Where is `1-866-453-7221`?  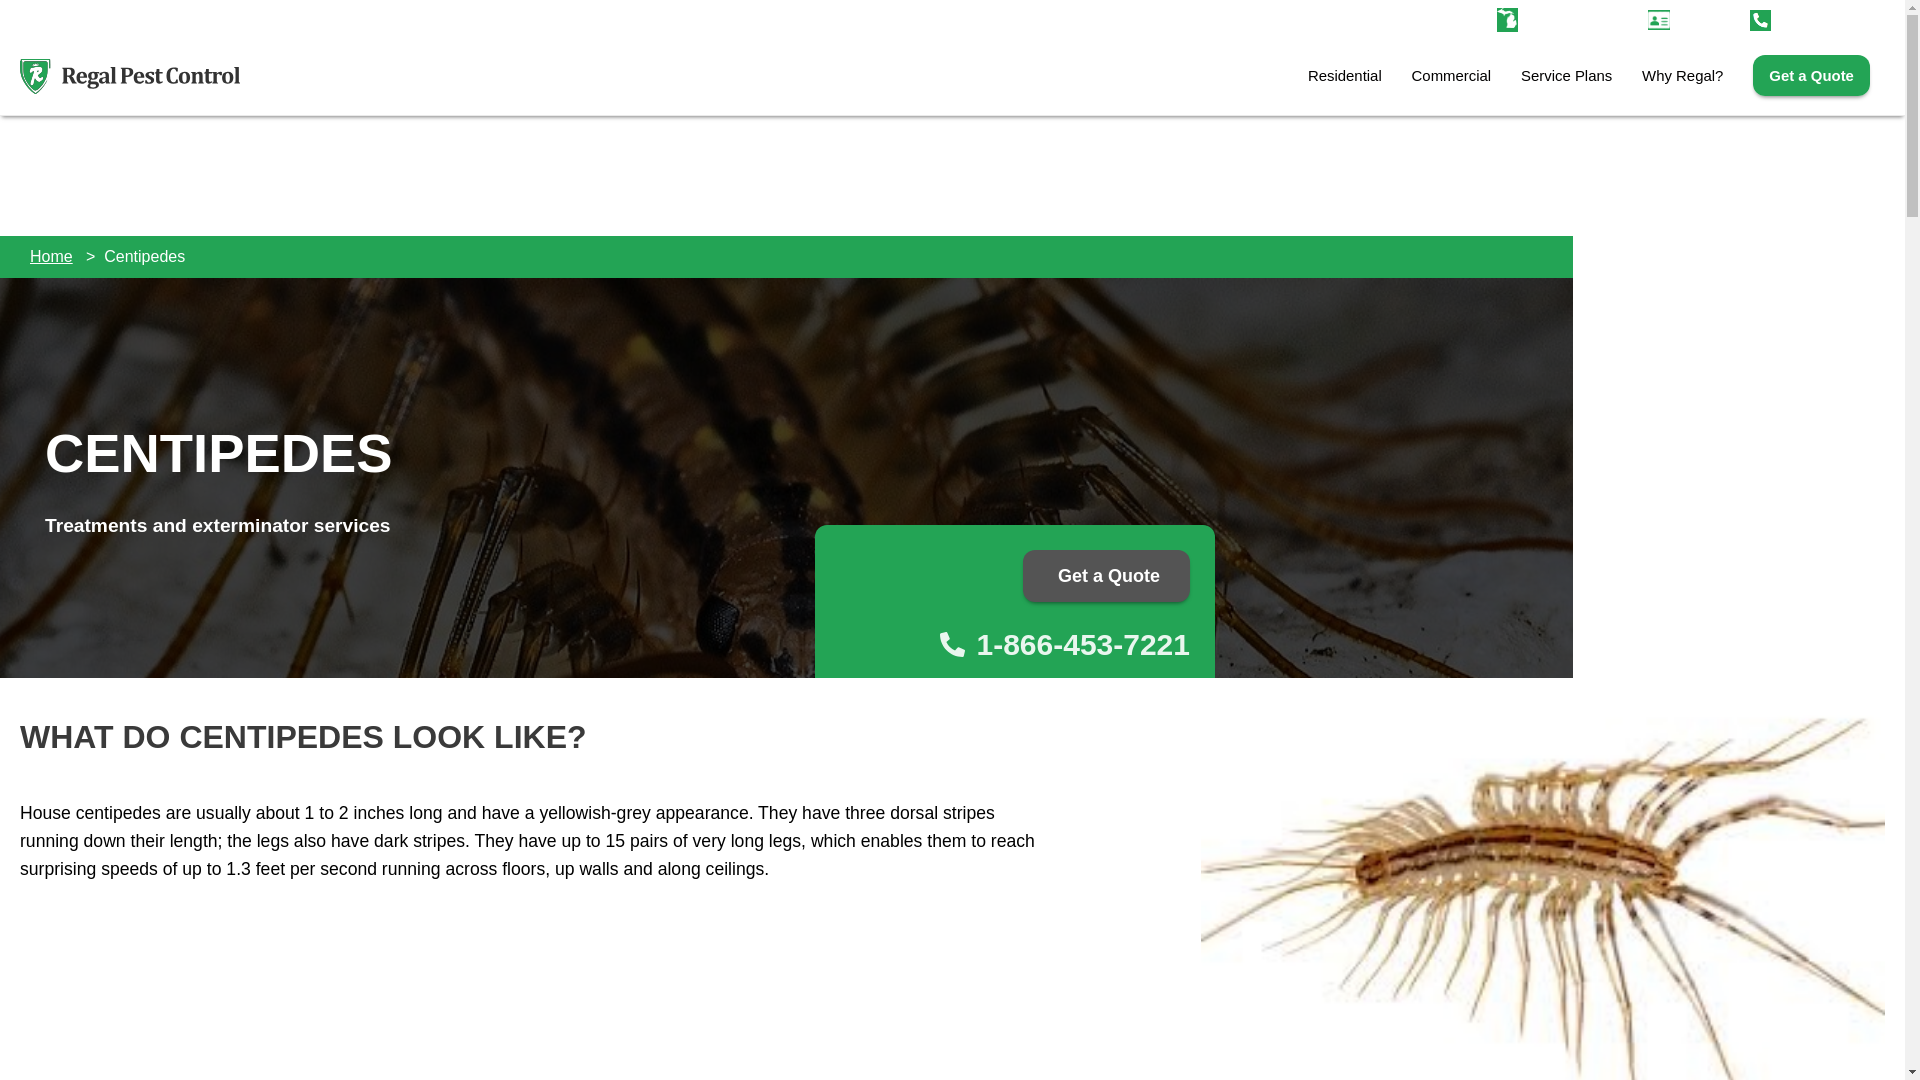 1-866-453-7221 is located at coordinates (1002, 644).